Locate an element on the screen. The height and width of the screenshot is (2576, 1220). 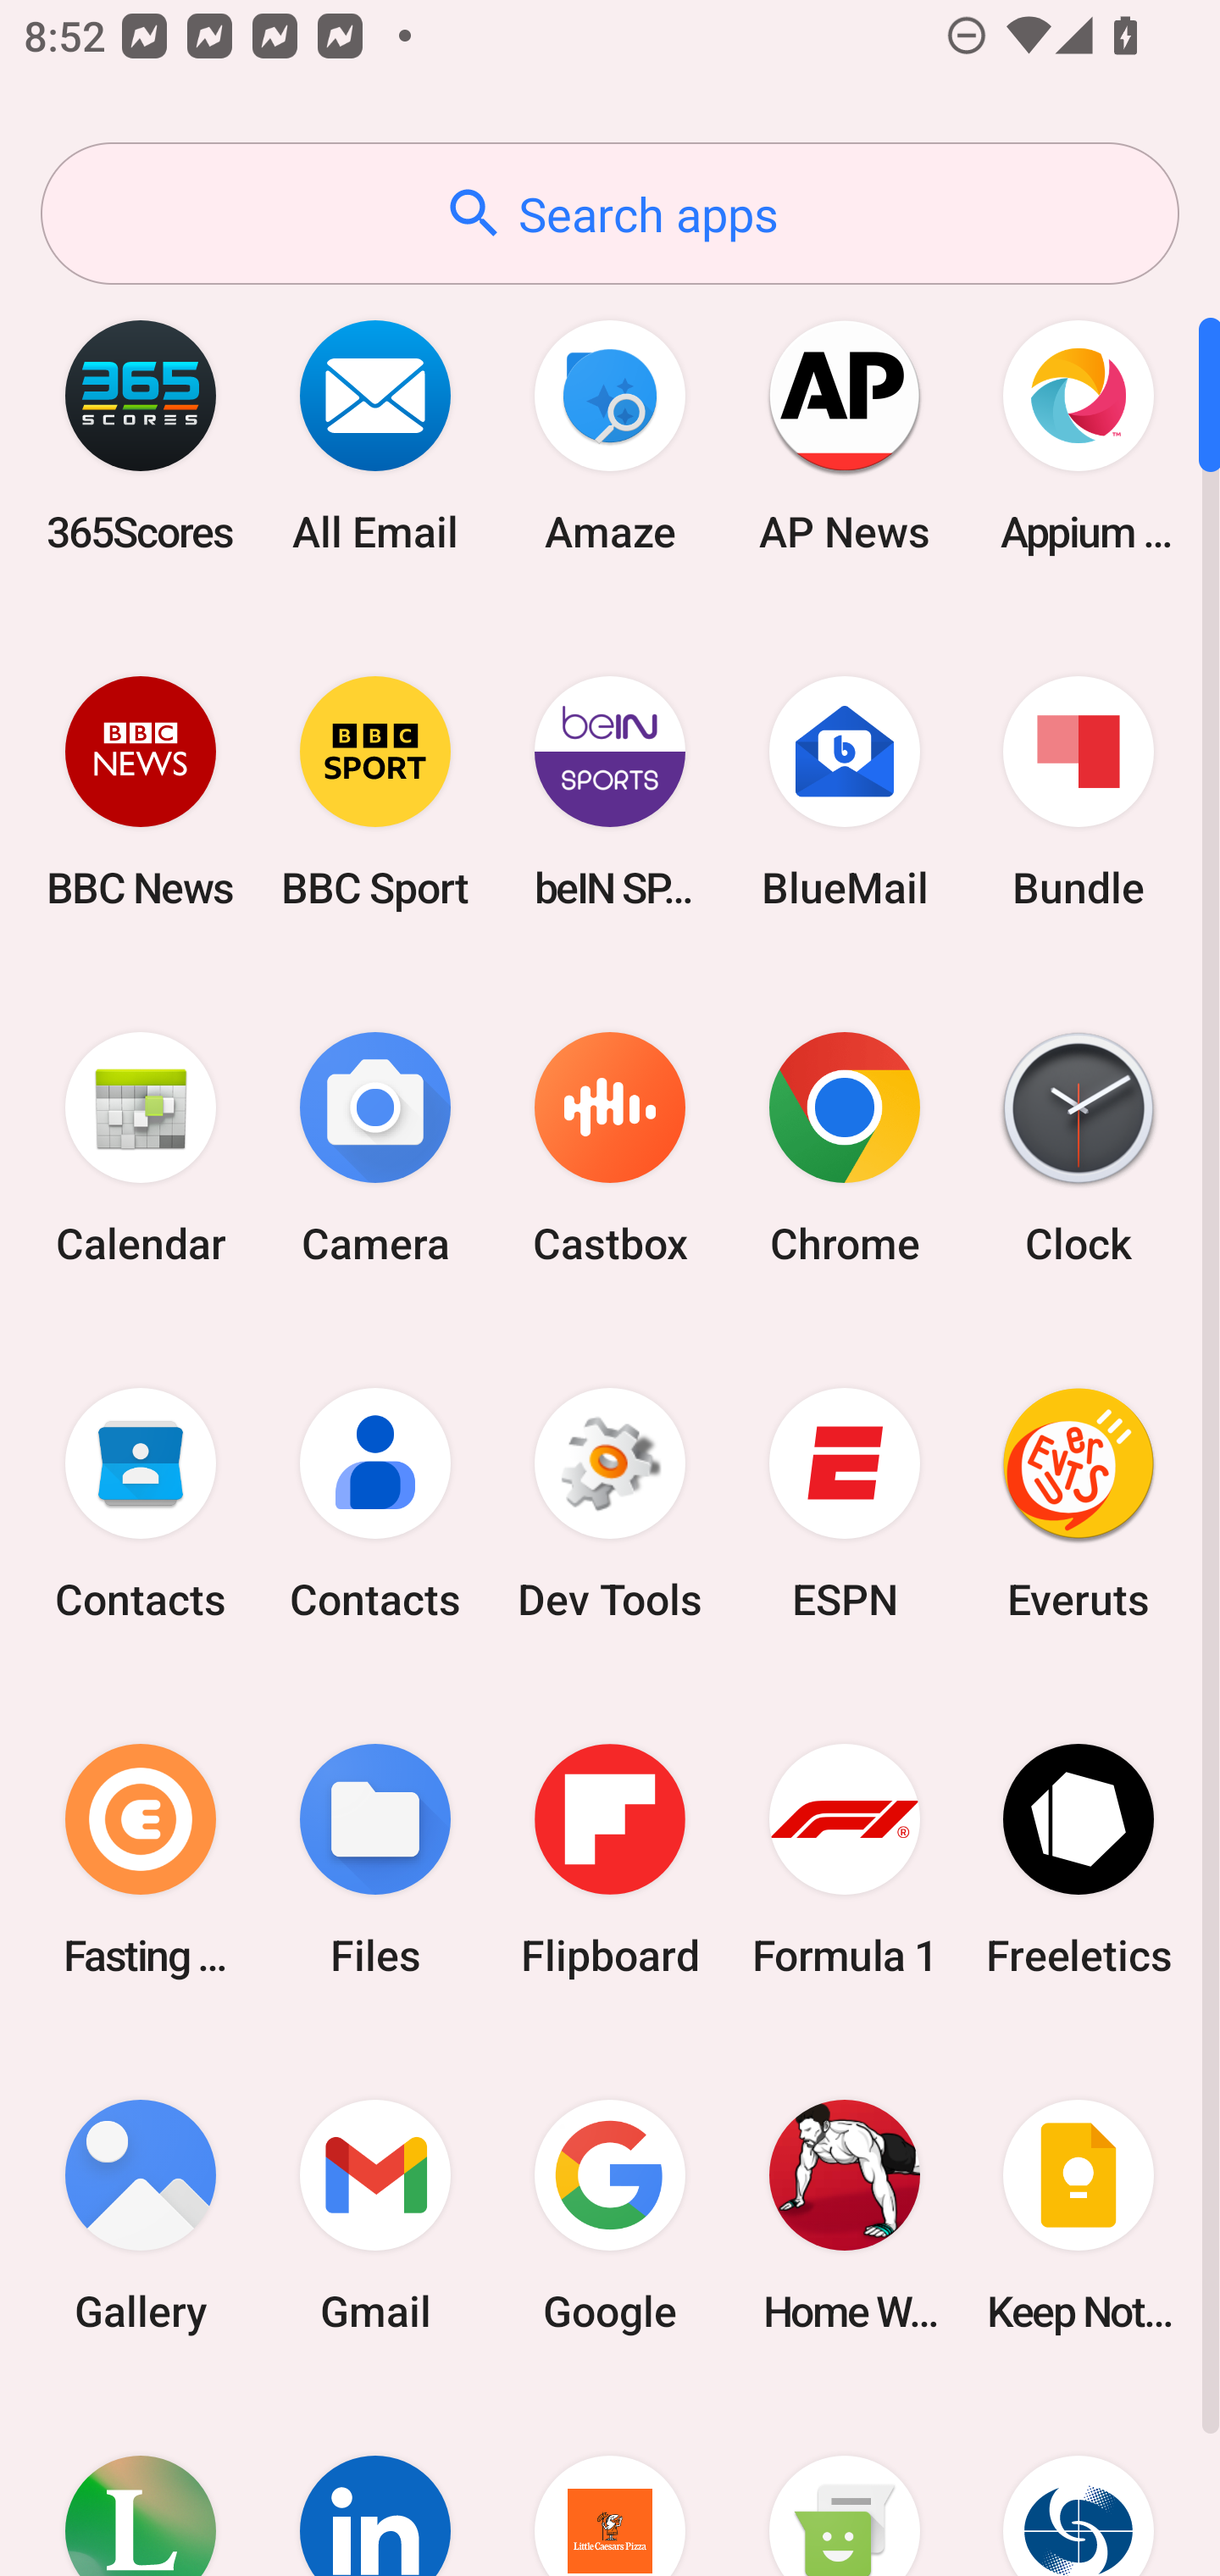
Fasting Coach is located at coordinates (141, 1859).